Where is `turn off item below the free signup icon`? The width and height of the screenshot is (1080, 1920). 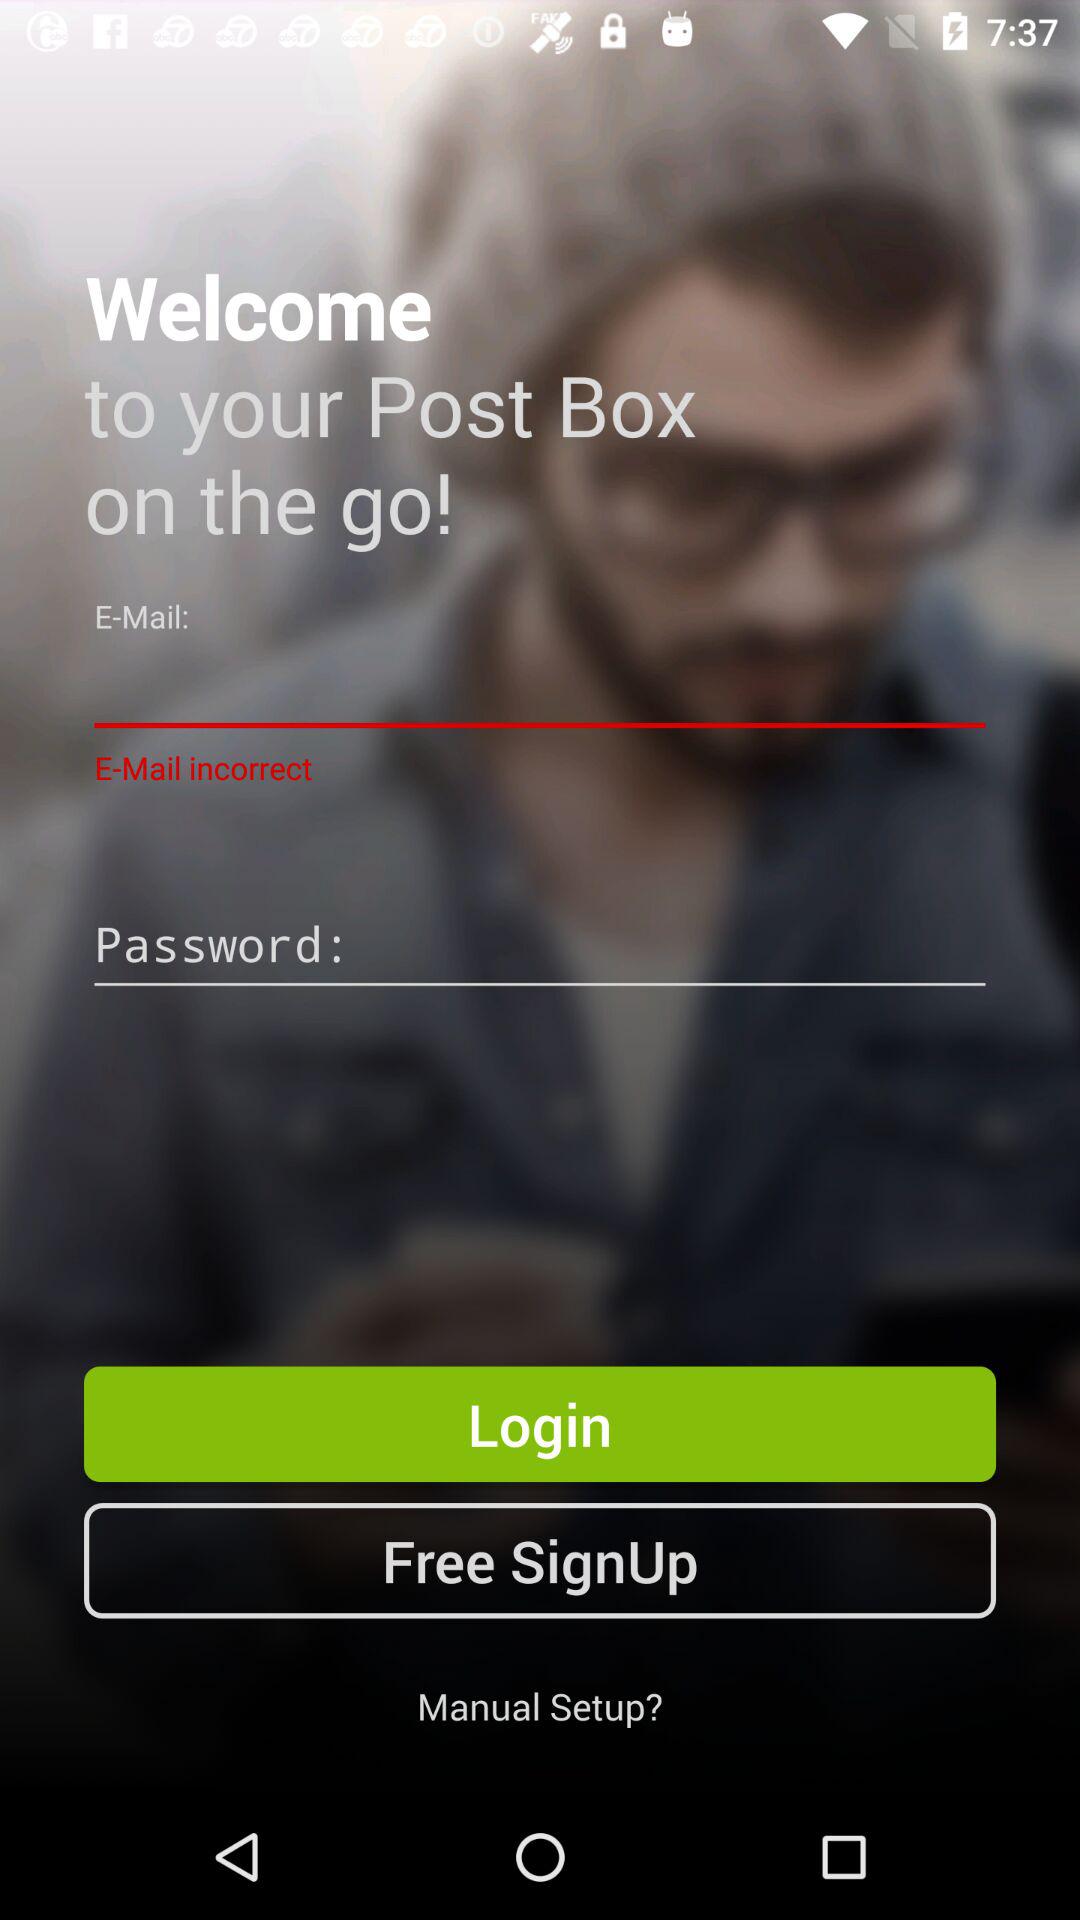 turn off item below the free signup icon is located at coordinates (540, 1706).